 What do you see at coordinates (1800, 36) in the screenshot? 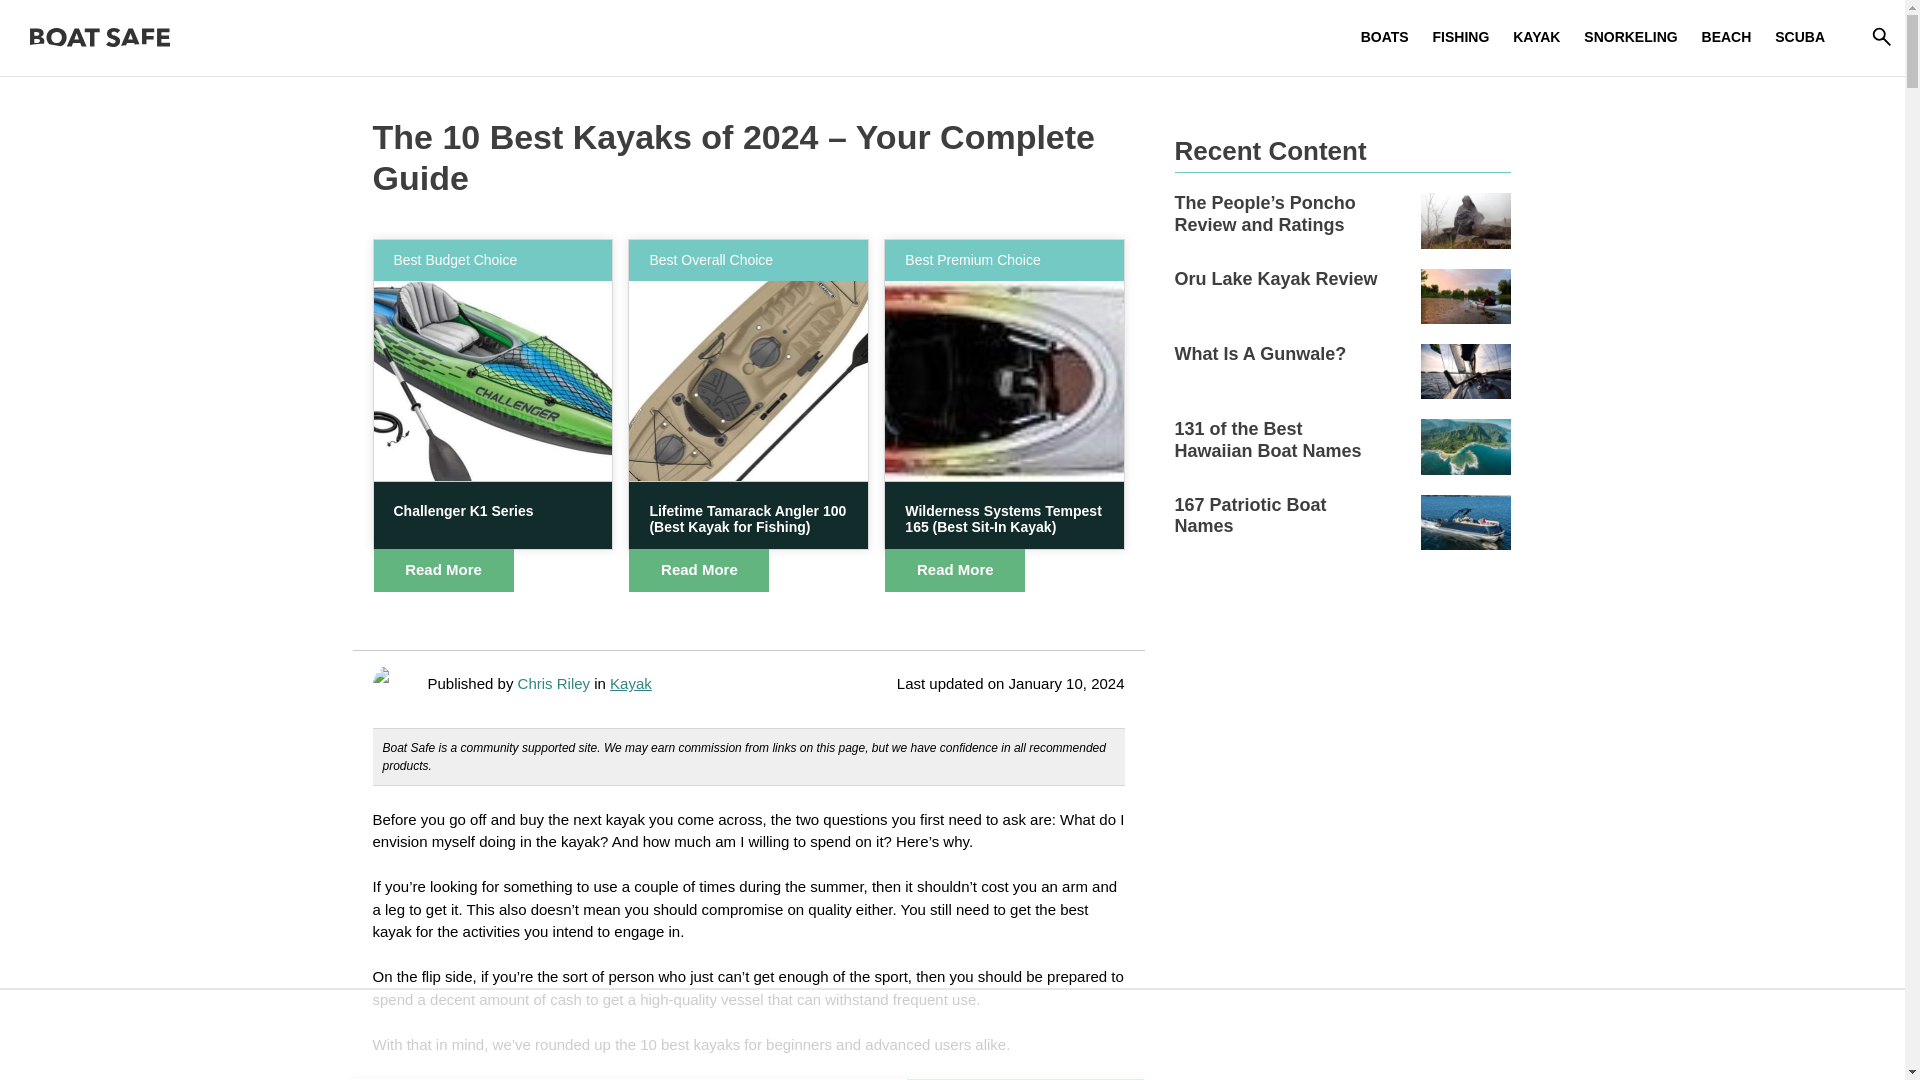
I see `SCUBA` at bounding box center [1800, 36].